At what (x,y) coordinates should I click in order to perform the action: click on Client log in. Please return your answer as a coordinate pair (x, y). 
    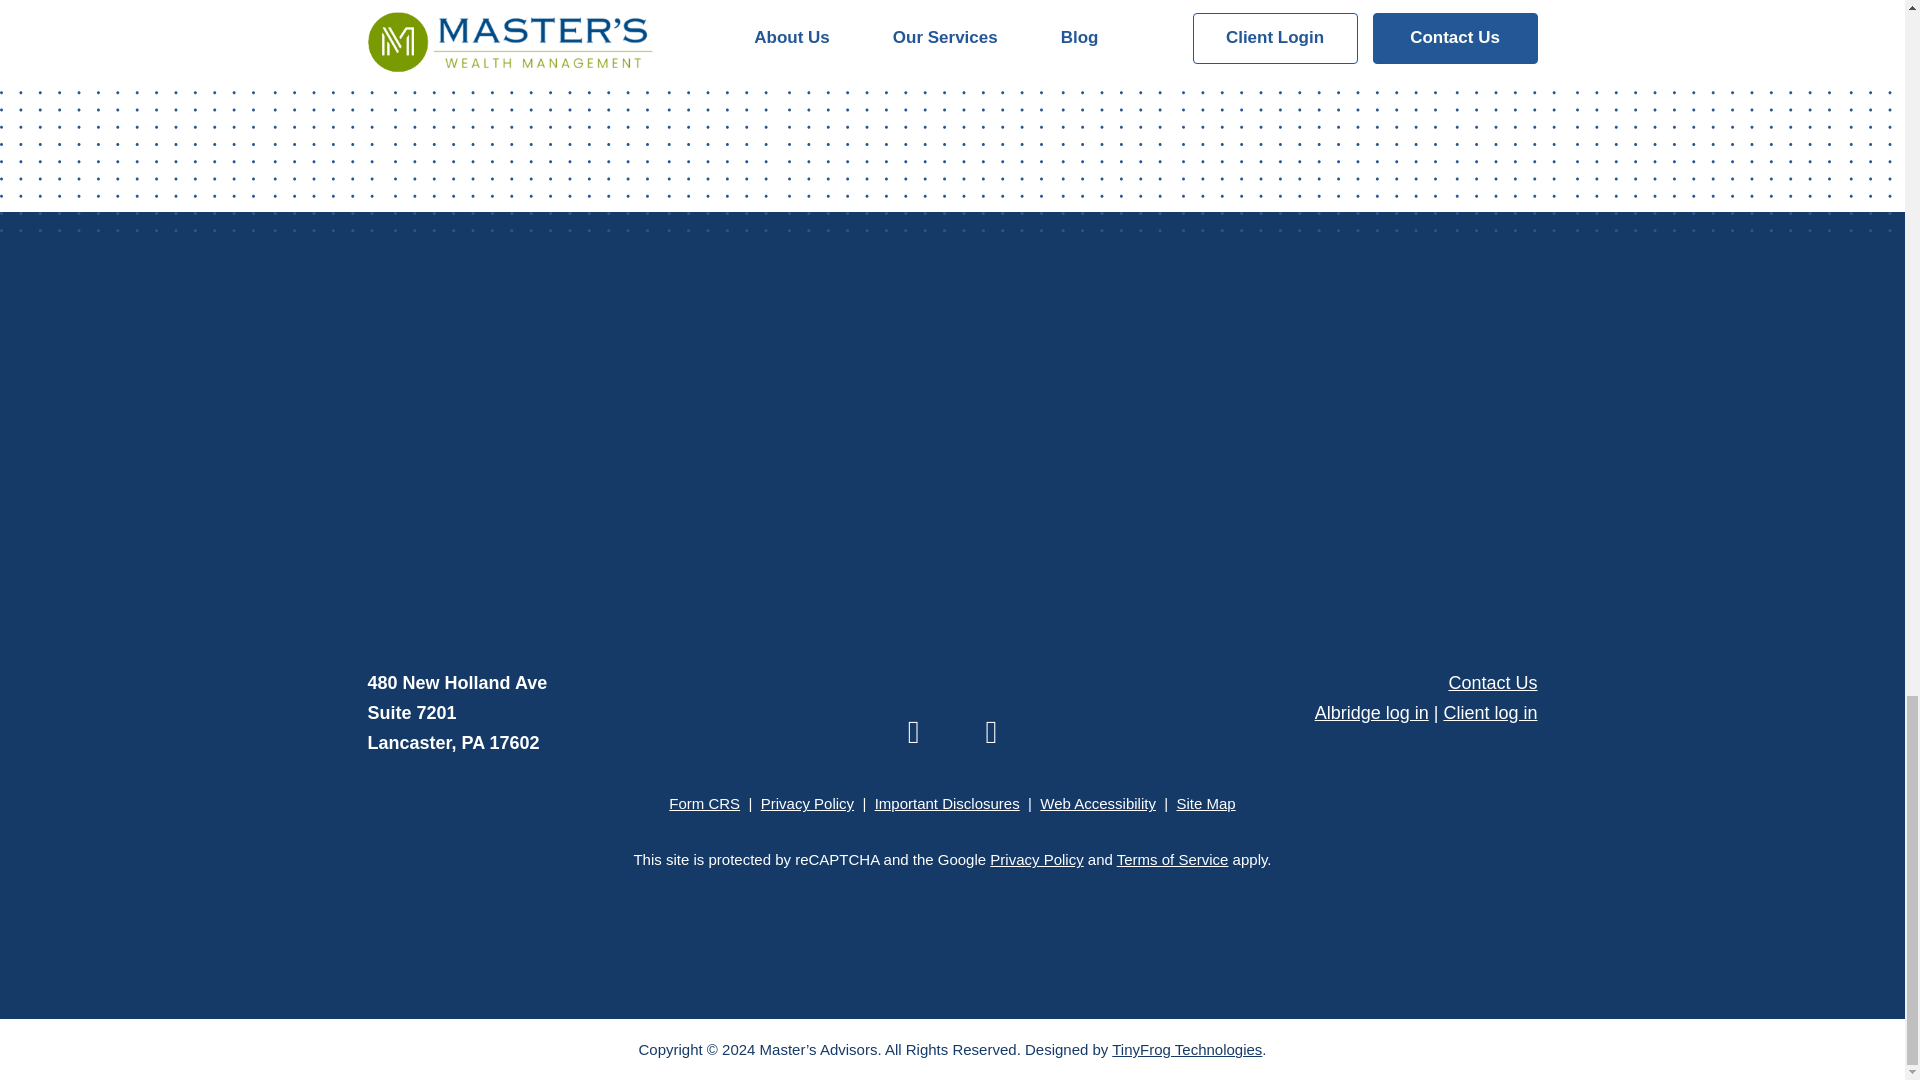
    Looking at the image, I should click on (1490, 712).